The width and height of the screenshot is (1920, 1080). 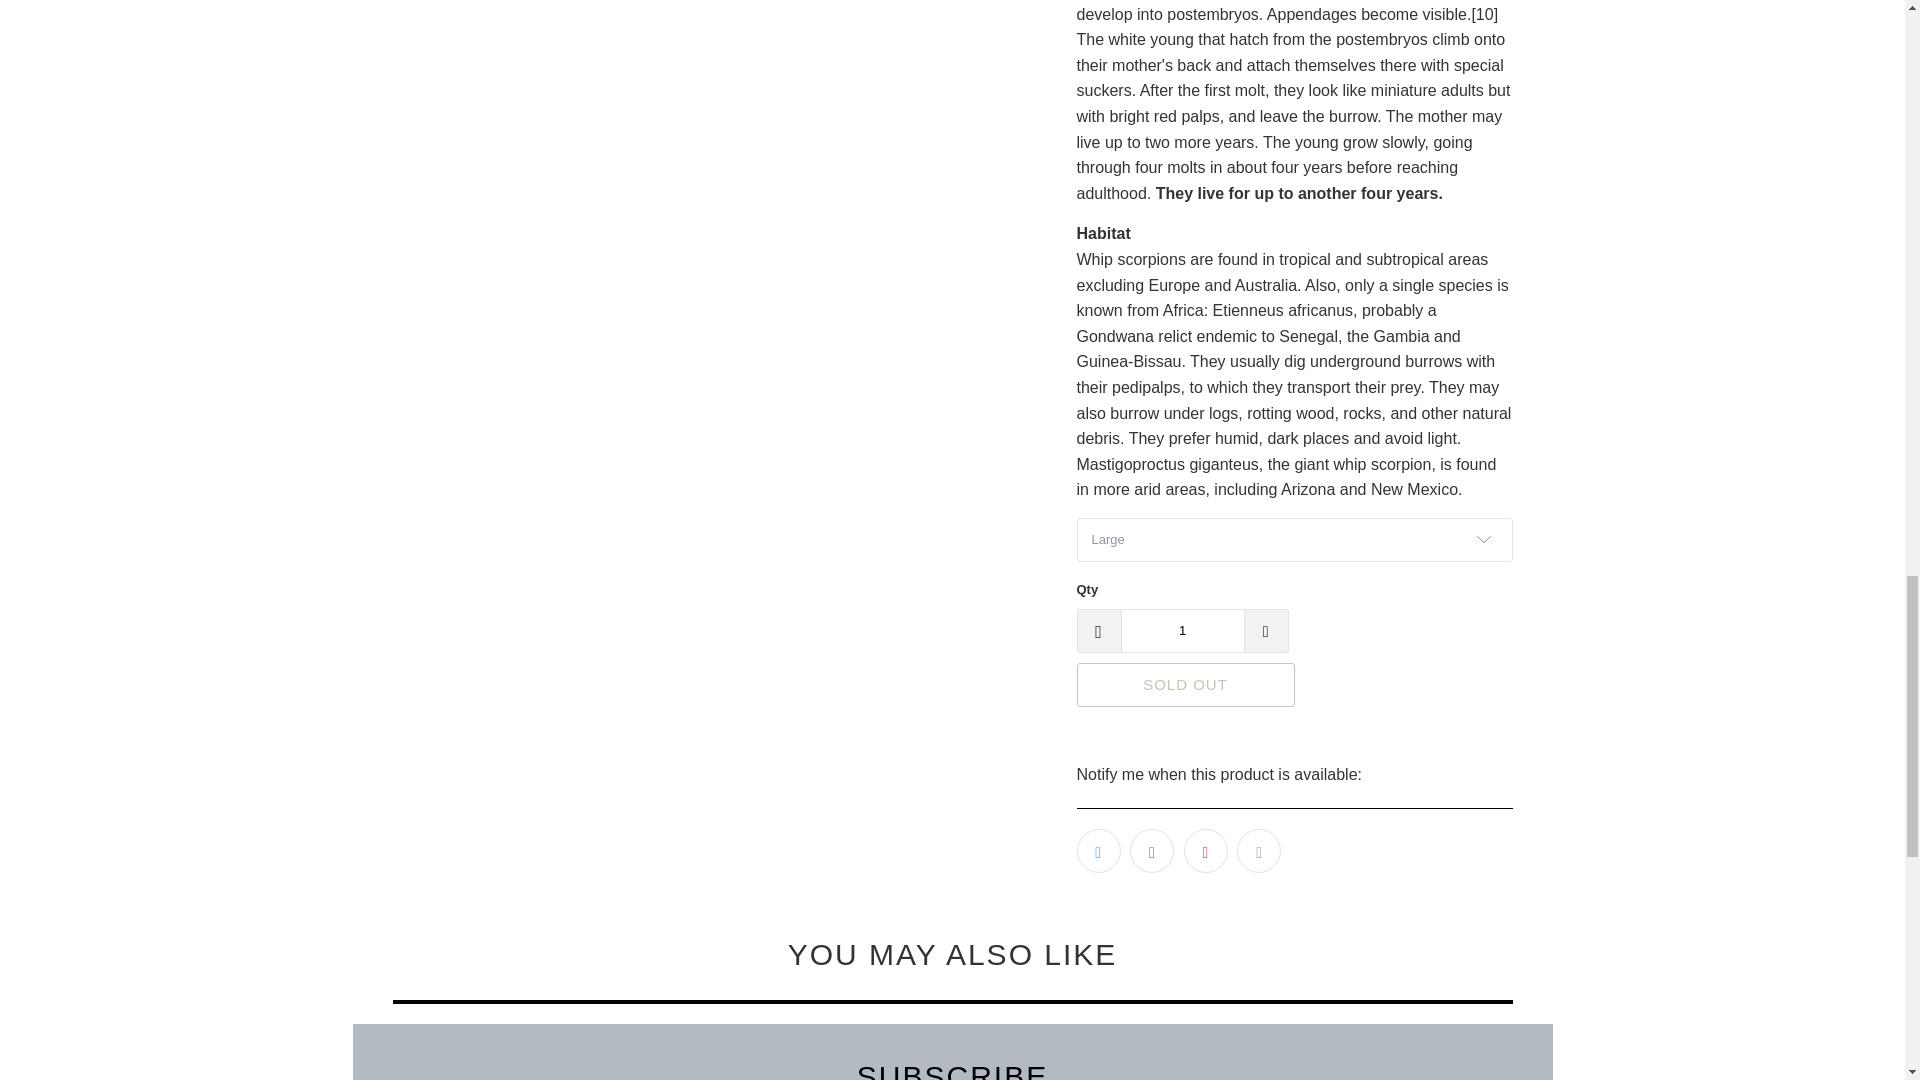 What do you see at coordinates (1152, 850) in the screenshot?
I see `Share this on Facebook` at bounding box center [1152, 850].